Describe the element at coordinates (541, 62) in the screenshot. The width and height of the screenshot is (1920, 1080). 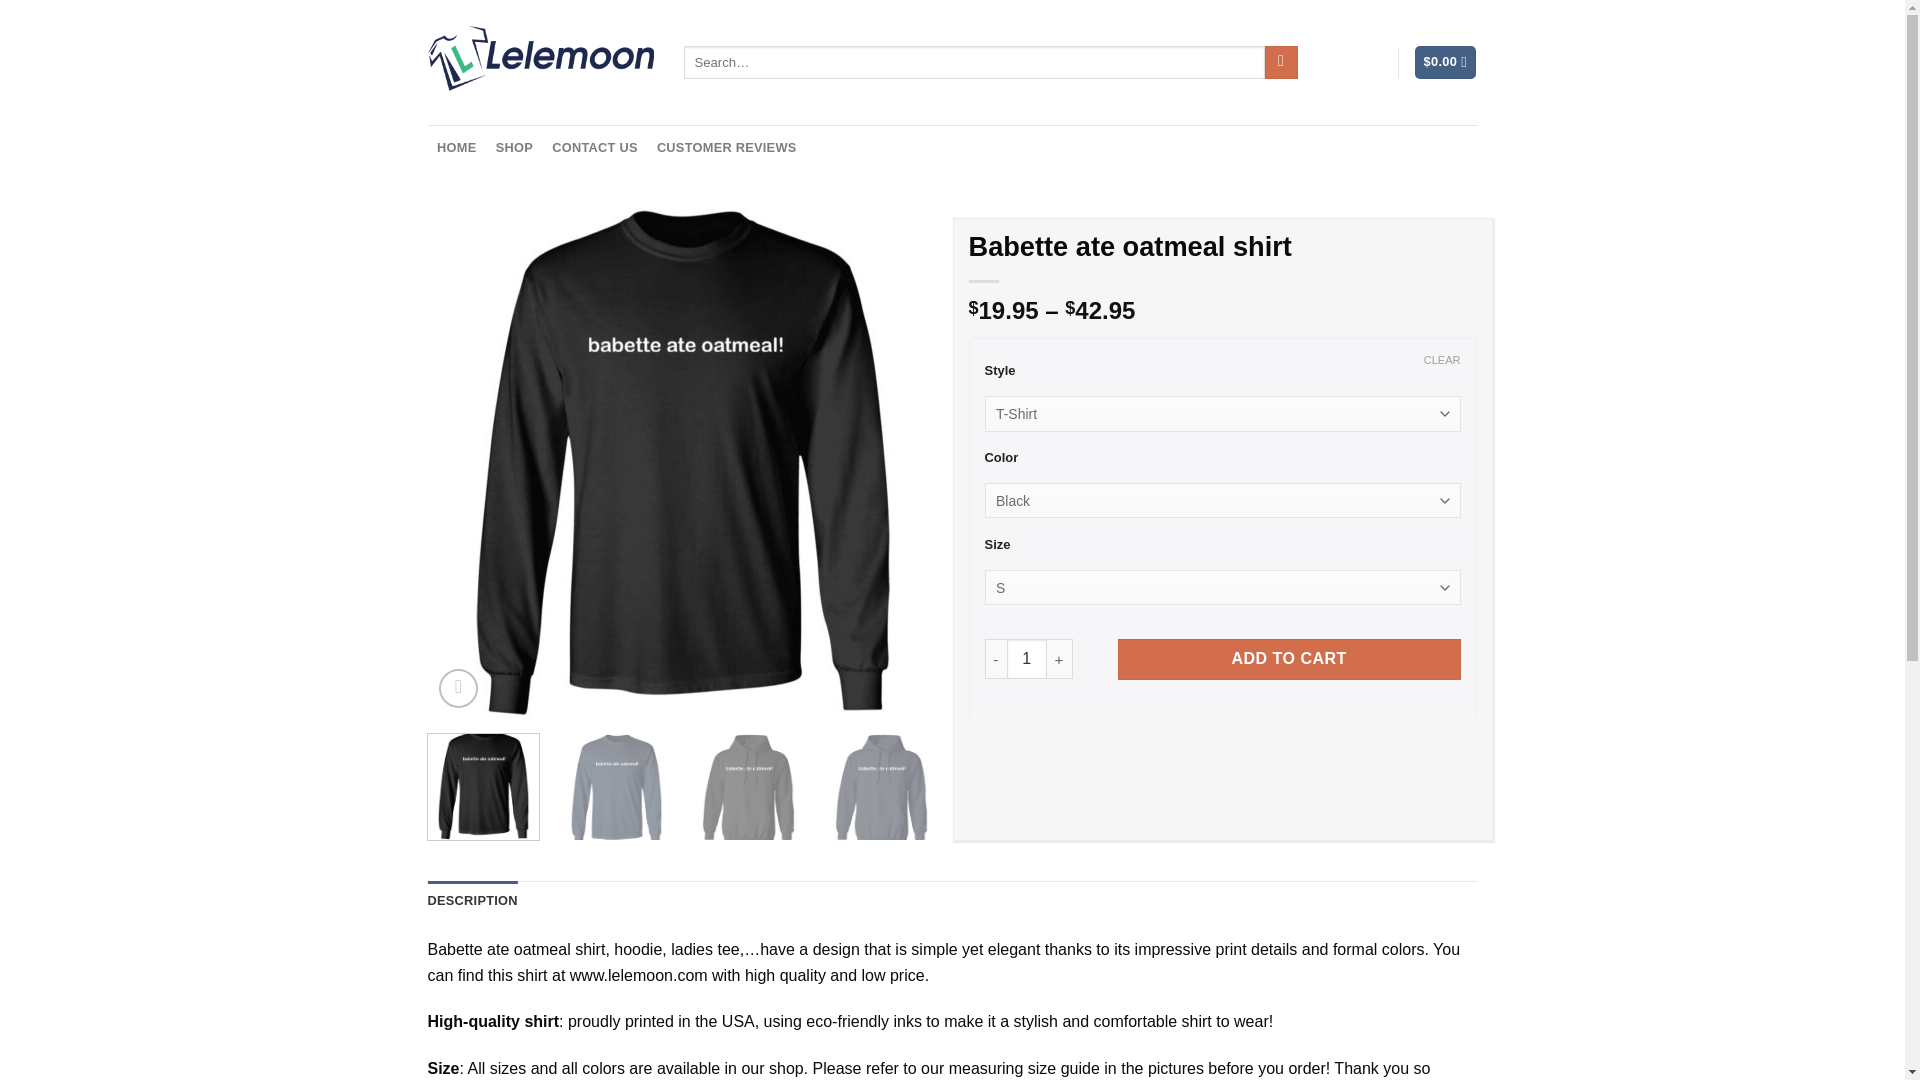
I see `Lelemoon - Lelemoon` at that location.